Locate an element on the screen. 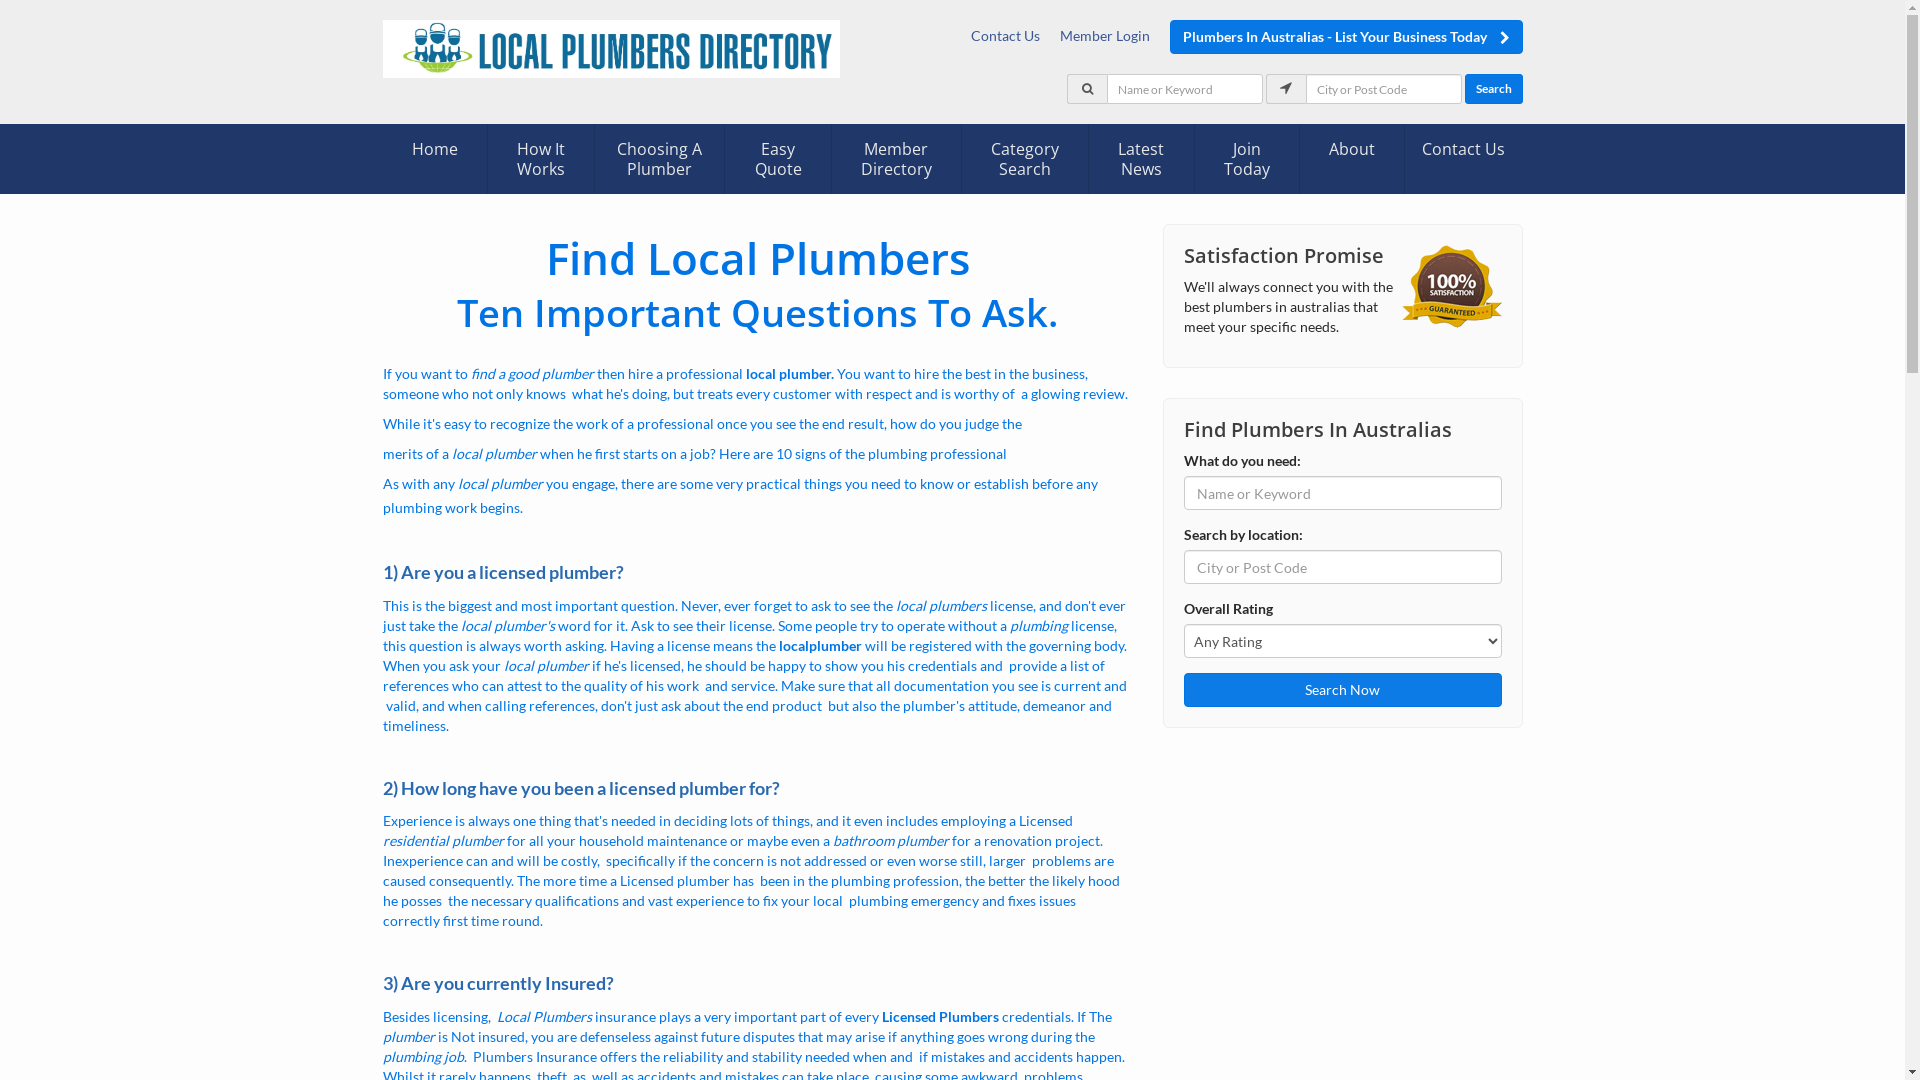  Choosing A Plumber is located at coordinates (660, 159).